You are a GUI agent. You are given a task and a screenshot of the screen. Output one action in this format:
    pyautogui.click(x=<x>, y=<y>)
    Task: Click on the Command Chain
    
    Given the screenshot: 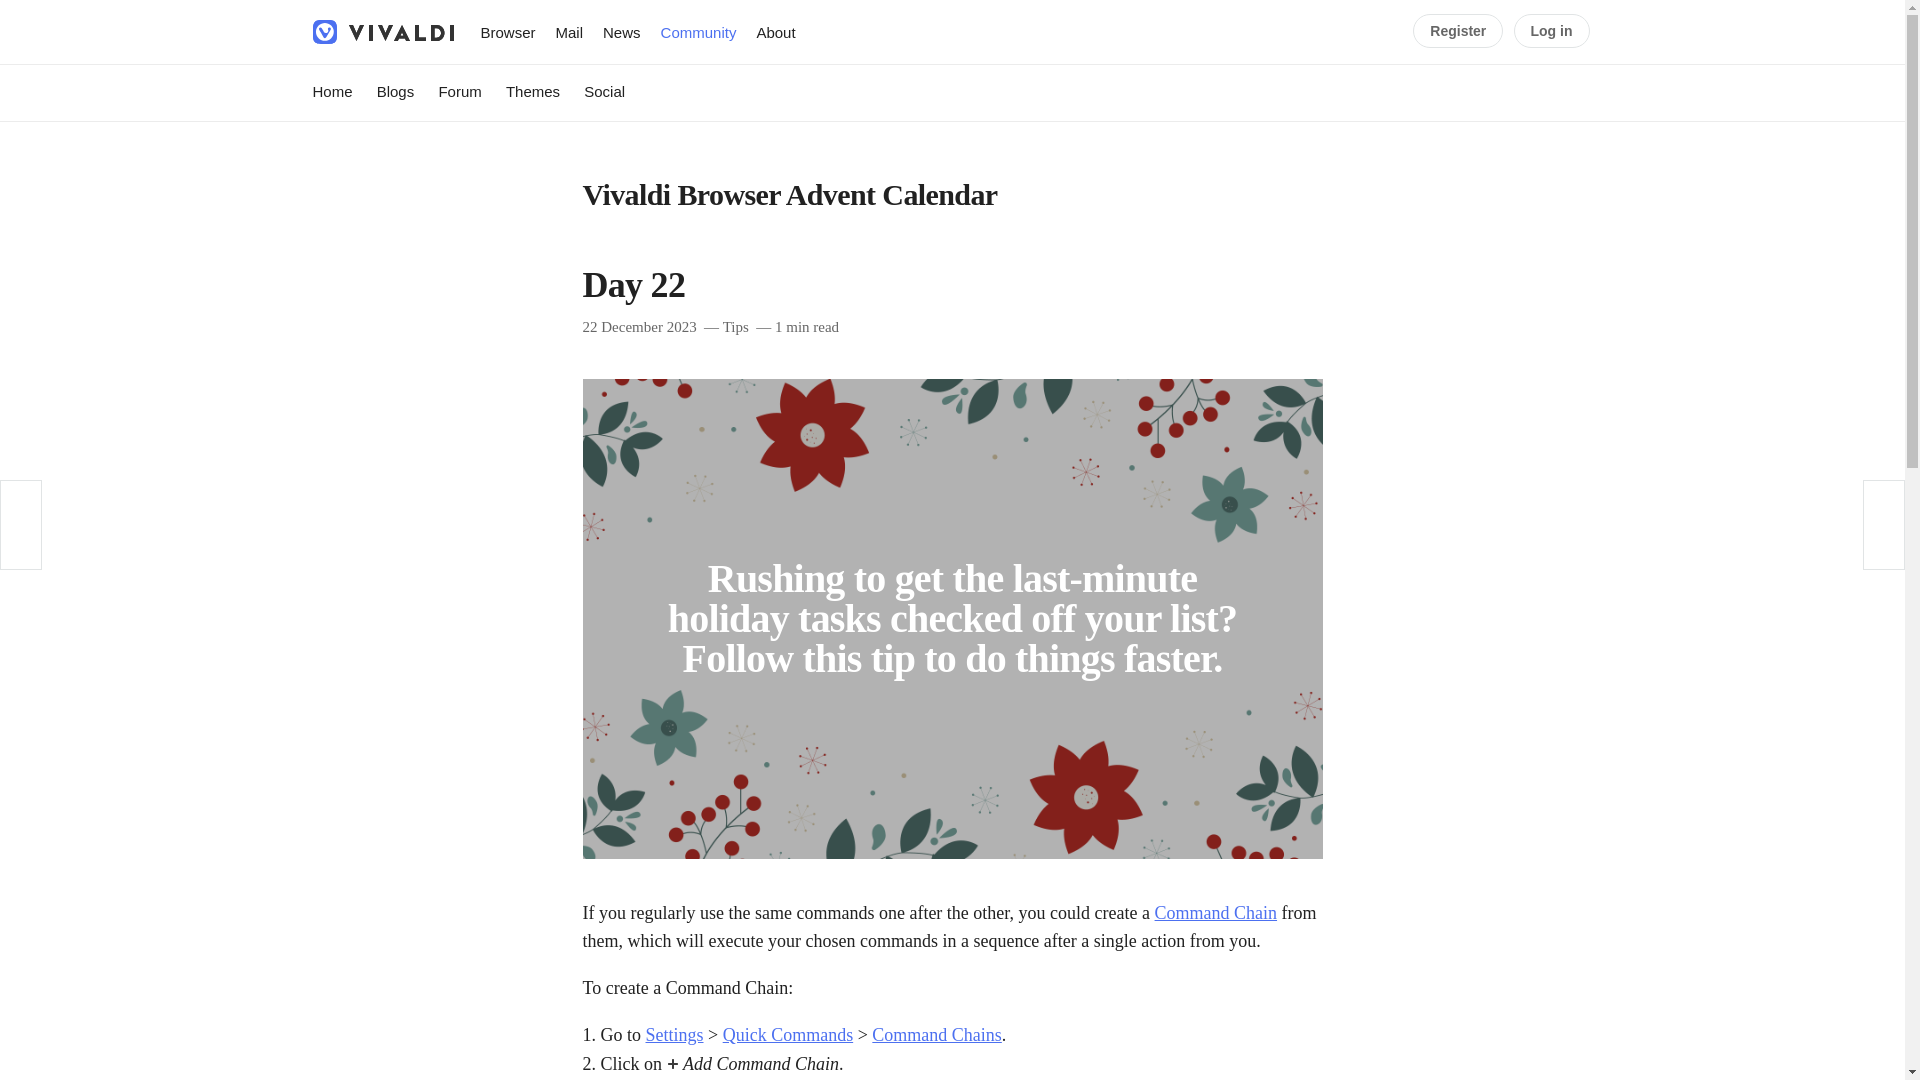 What is the action you would take?
    pyautogui.click(x=1216, y=912)
    